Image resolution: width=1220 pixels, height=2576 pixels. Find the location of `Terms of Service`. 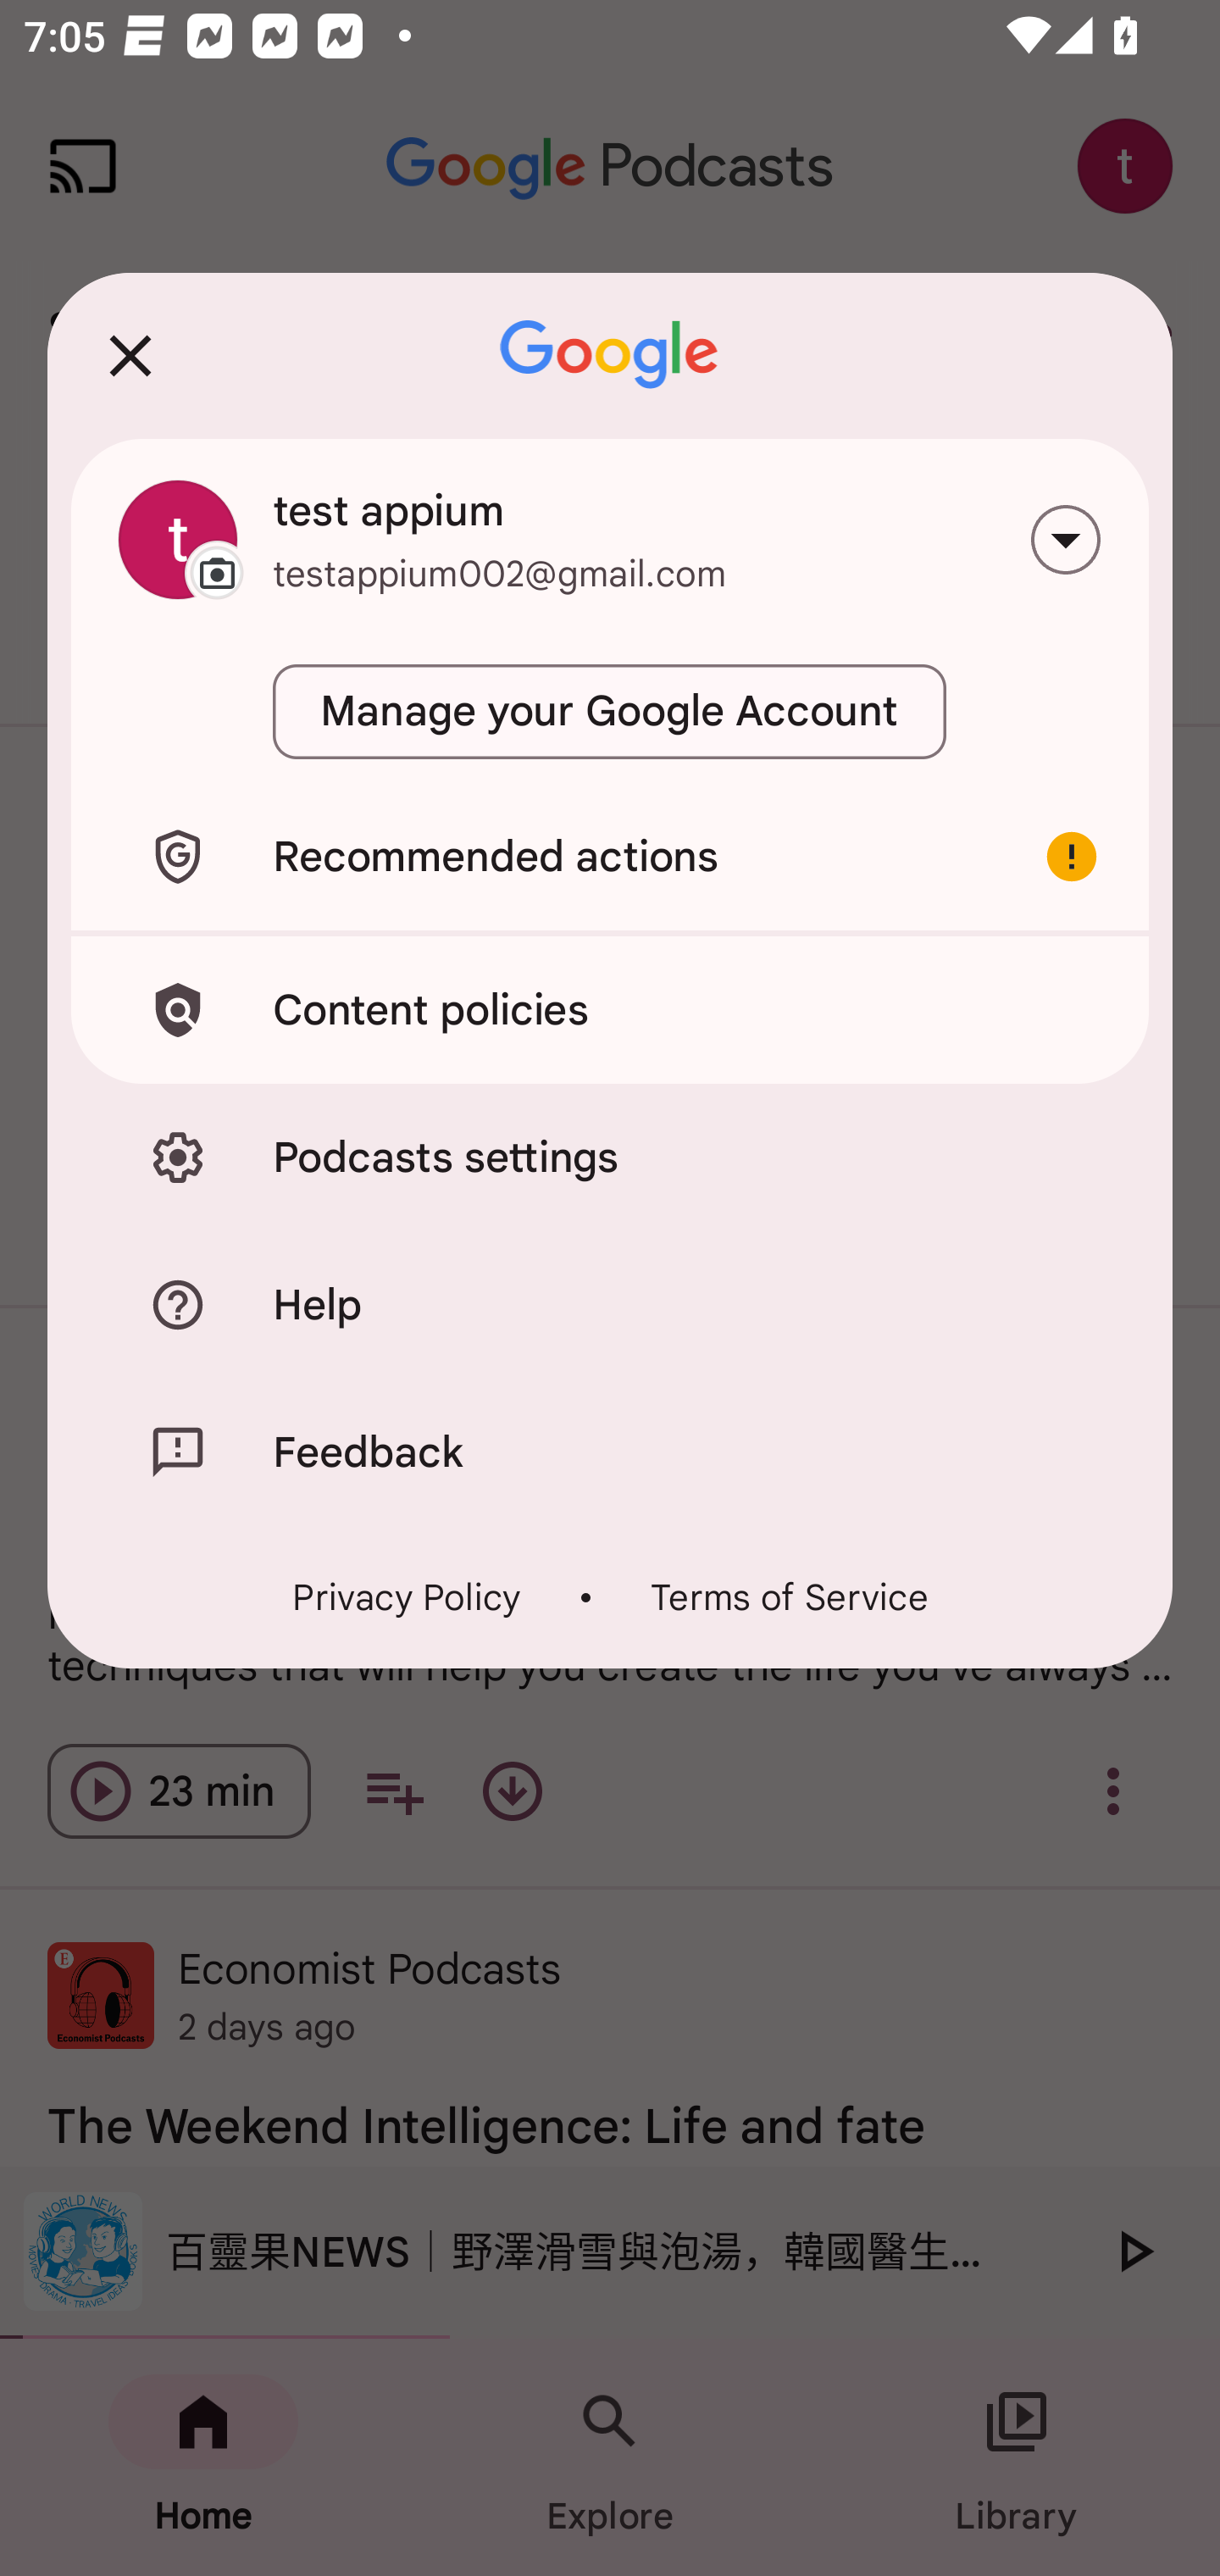

Terms of Service is located at coordinates (788, 1596).